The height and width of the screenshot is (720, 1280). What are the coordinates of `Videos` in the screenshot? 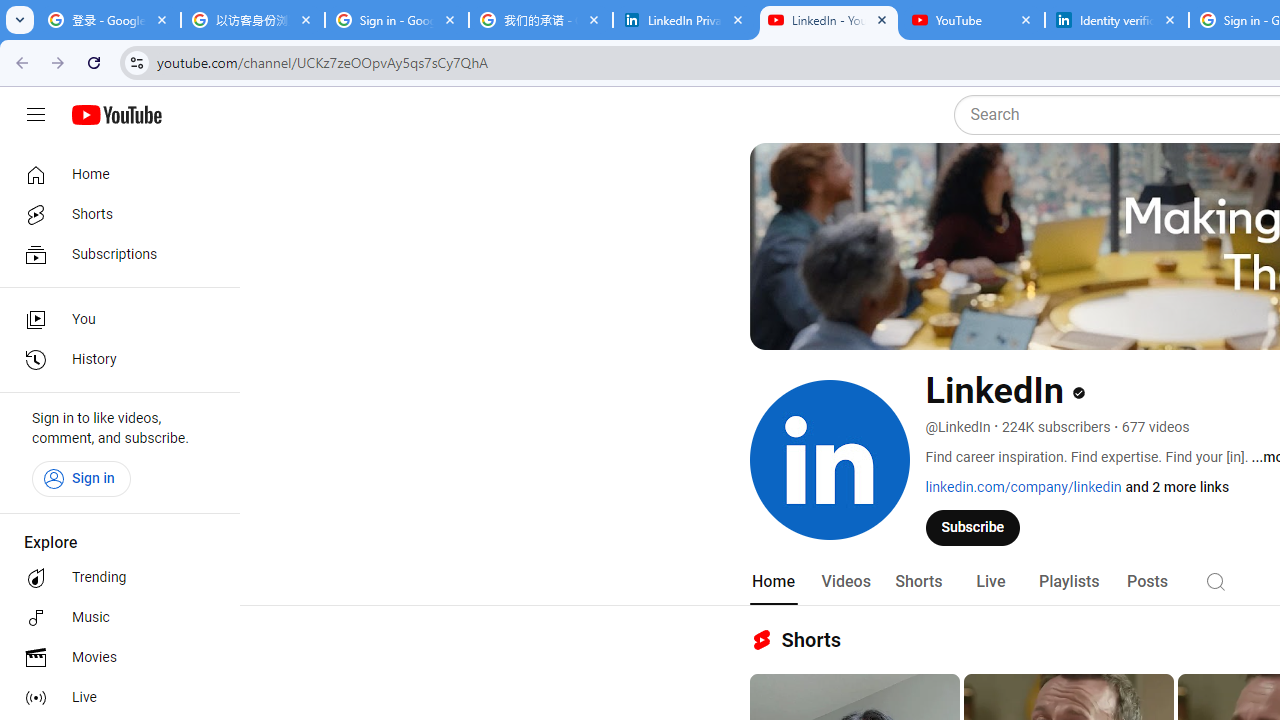 It's located at (845, 582).